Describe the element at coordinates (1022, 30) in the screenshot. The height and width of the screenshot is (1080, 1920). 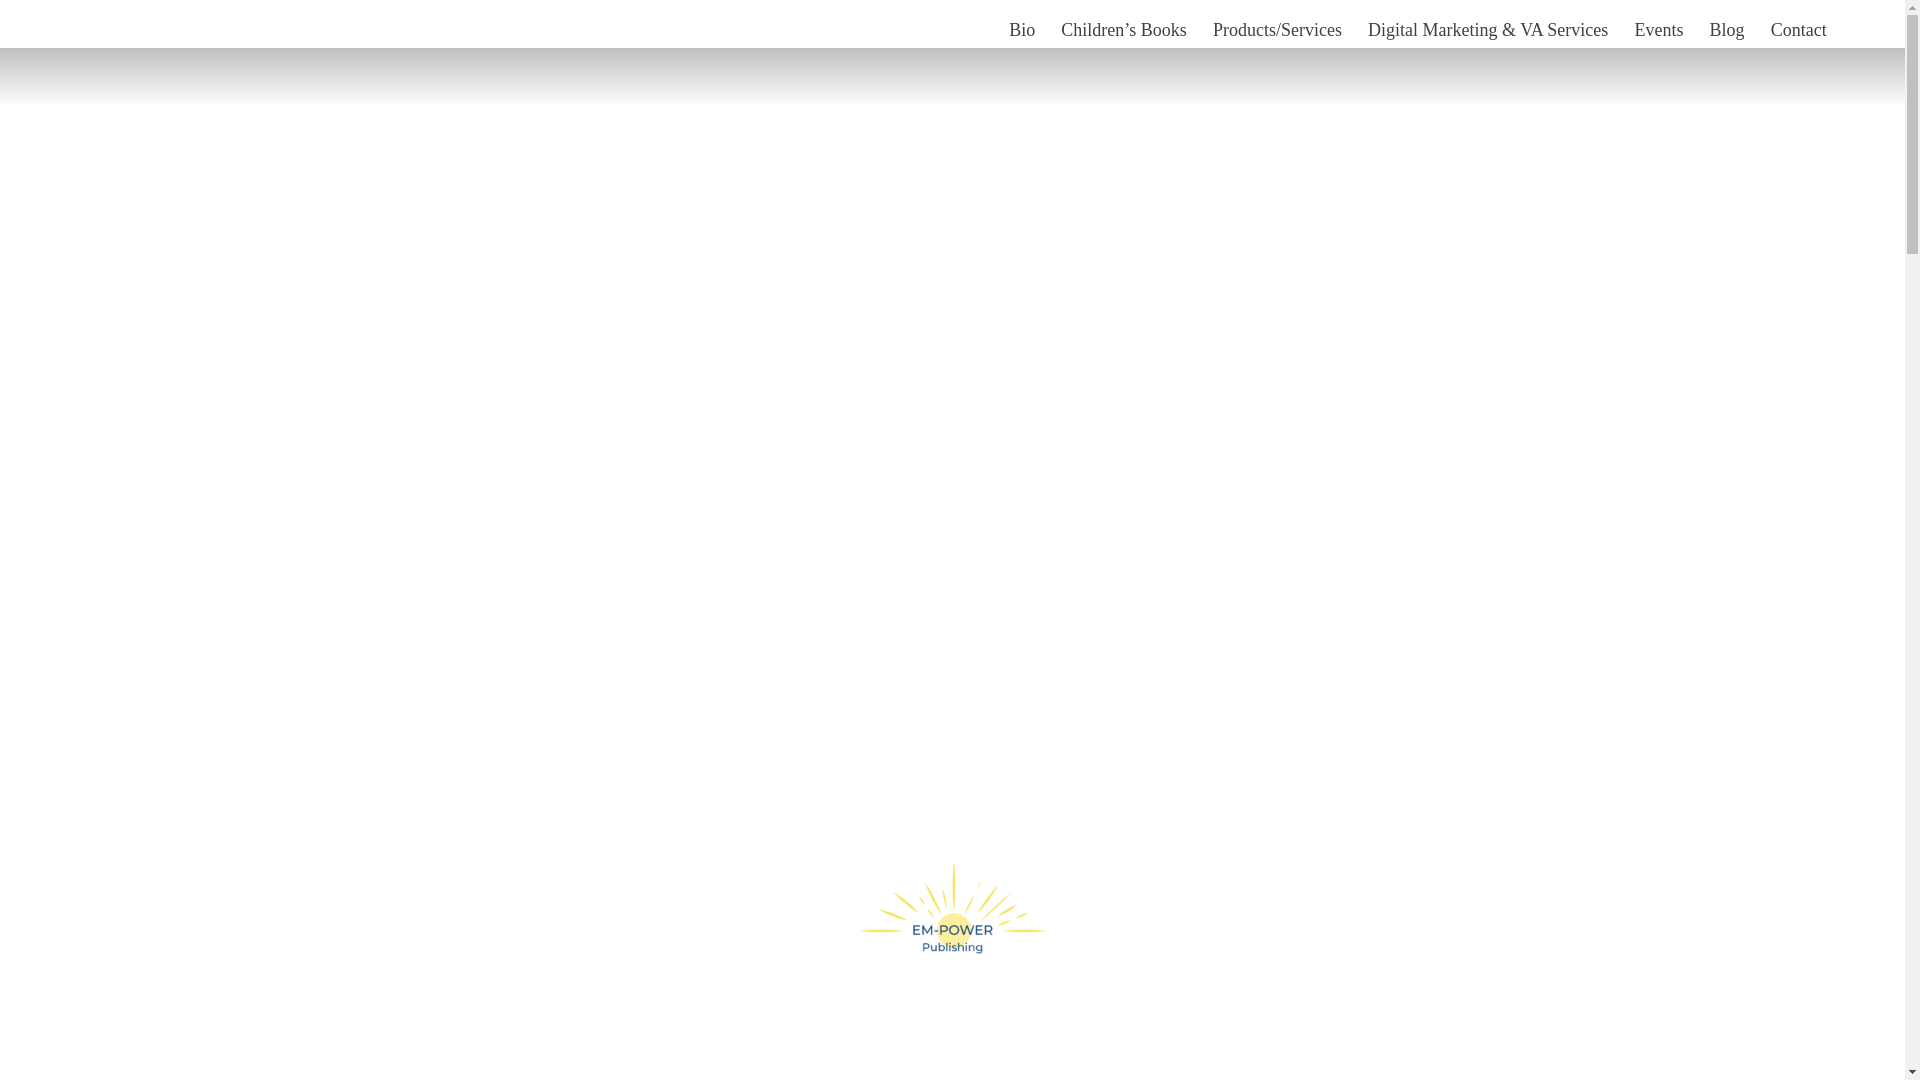
I see `Bio` at that location.